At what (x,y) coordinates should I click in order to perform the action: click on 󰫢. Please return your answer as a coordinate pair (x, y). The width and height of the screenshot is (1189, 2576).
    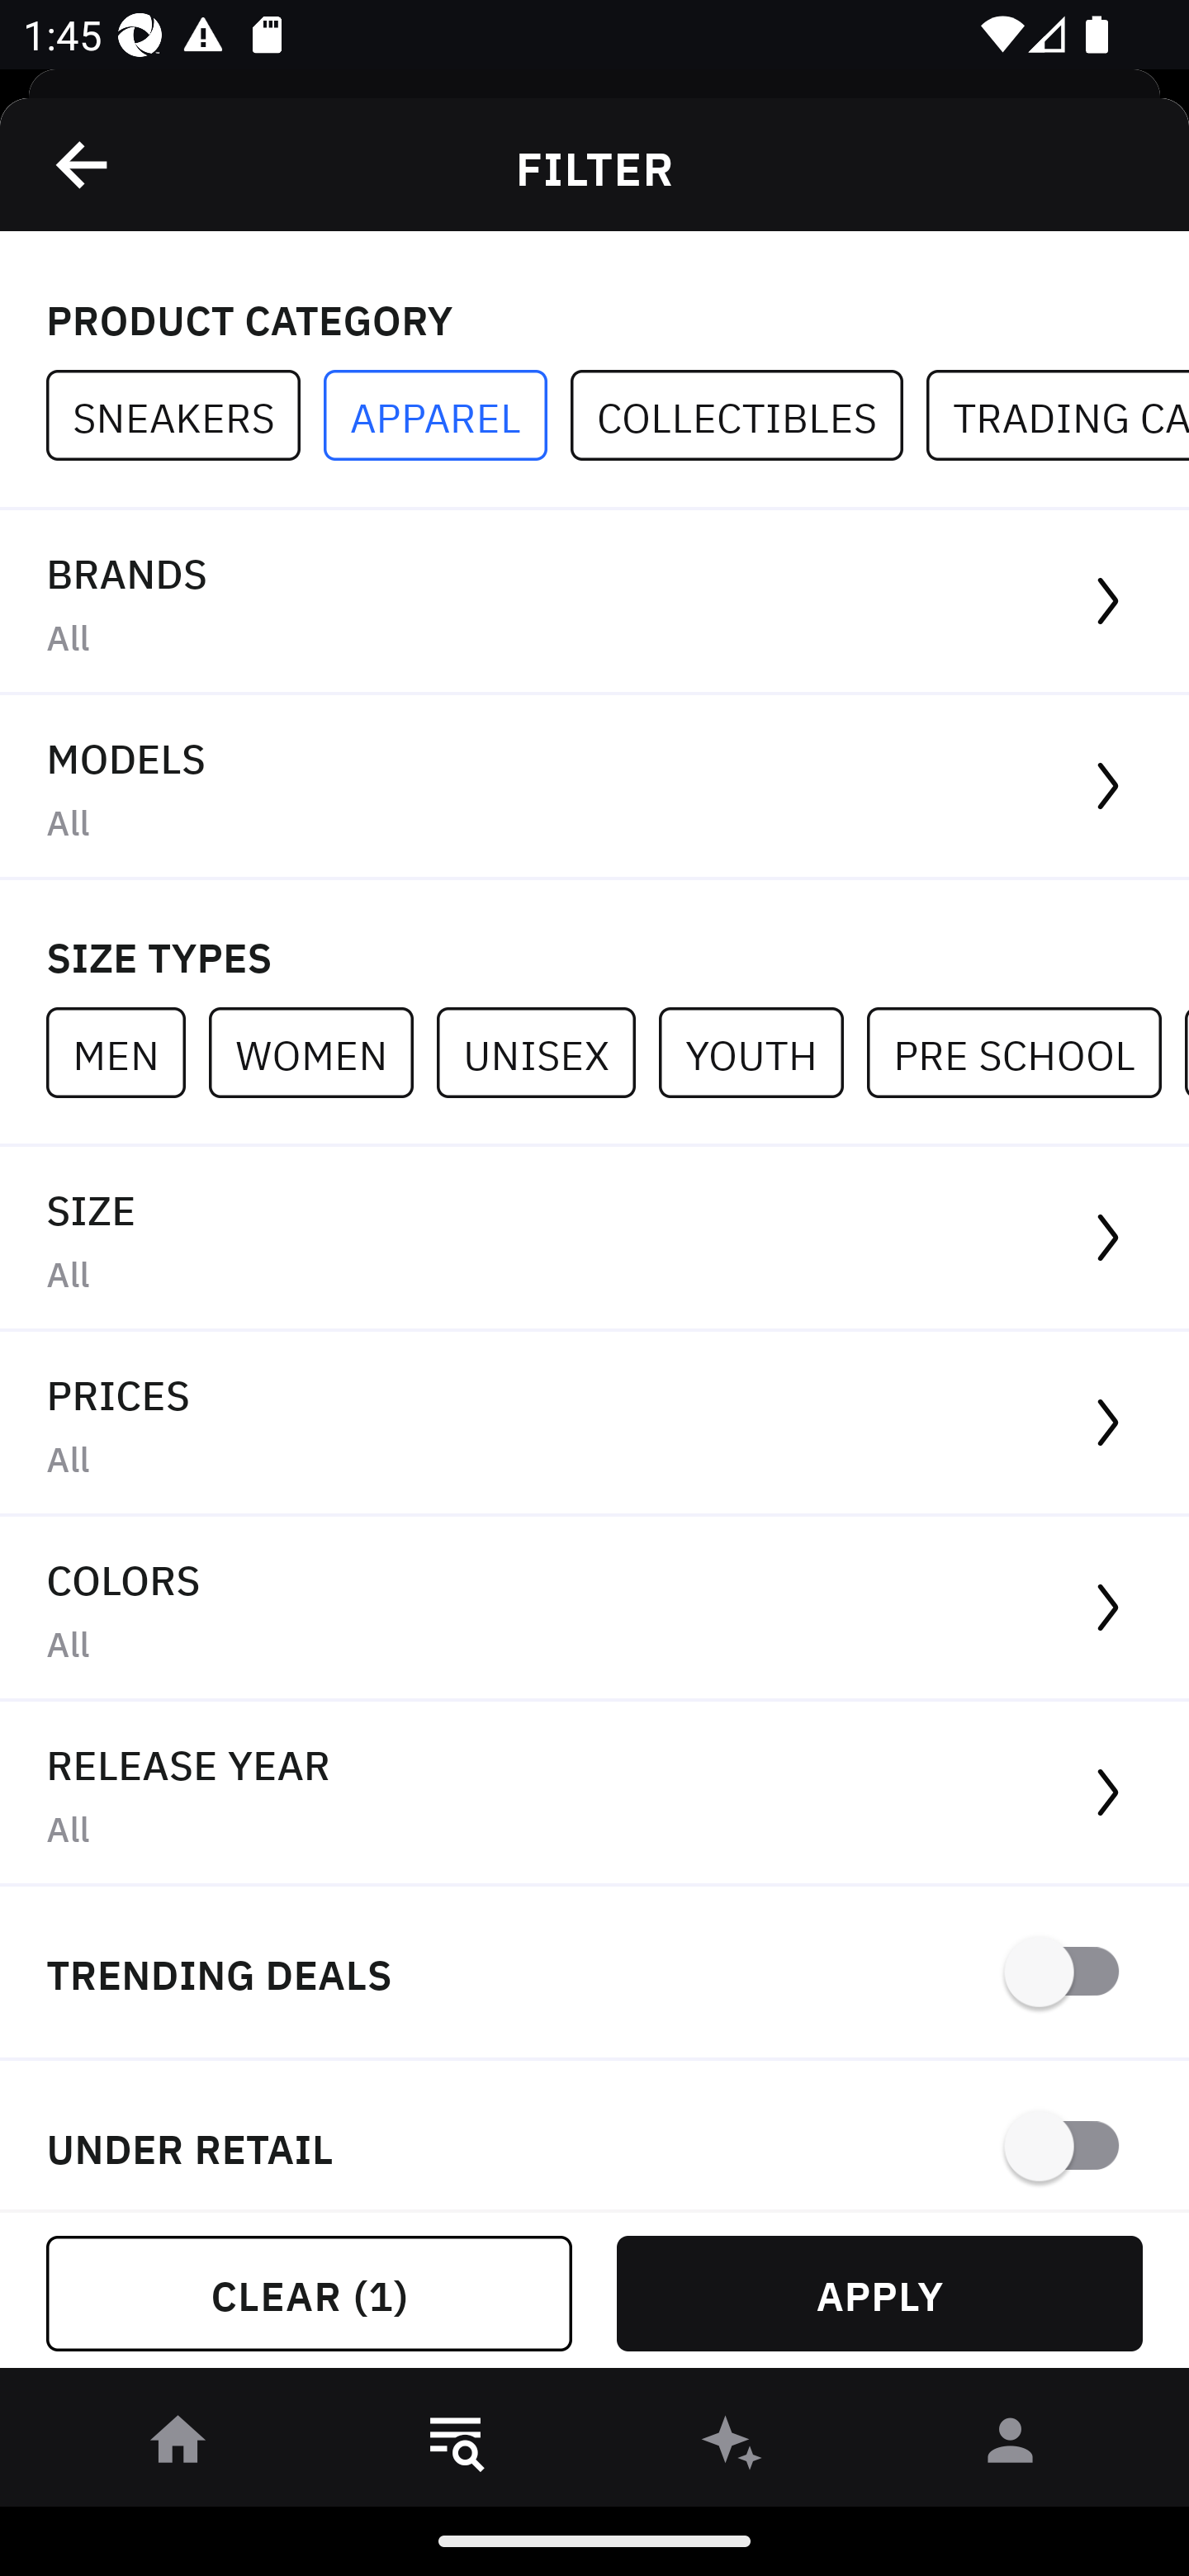
    Looking at the image, I should click on (733, 2446).